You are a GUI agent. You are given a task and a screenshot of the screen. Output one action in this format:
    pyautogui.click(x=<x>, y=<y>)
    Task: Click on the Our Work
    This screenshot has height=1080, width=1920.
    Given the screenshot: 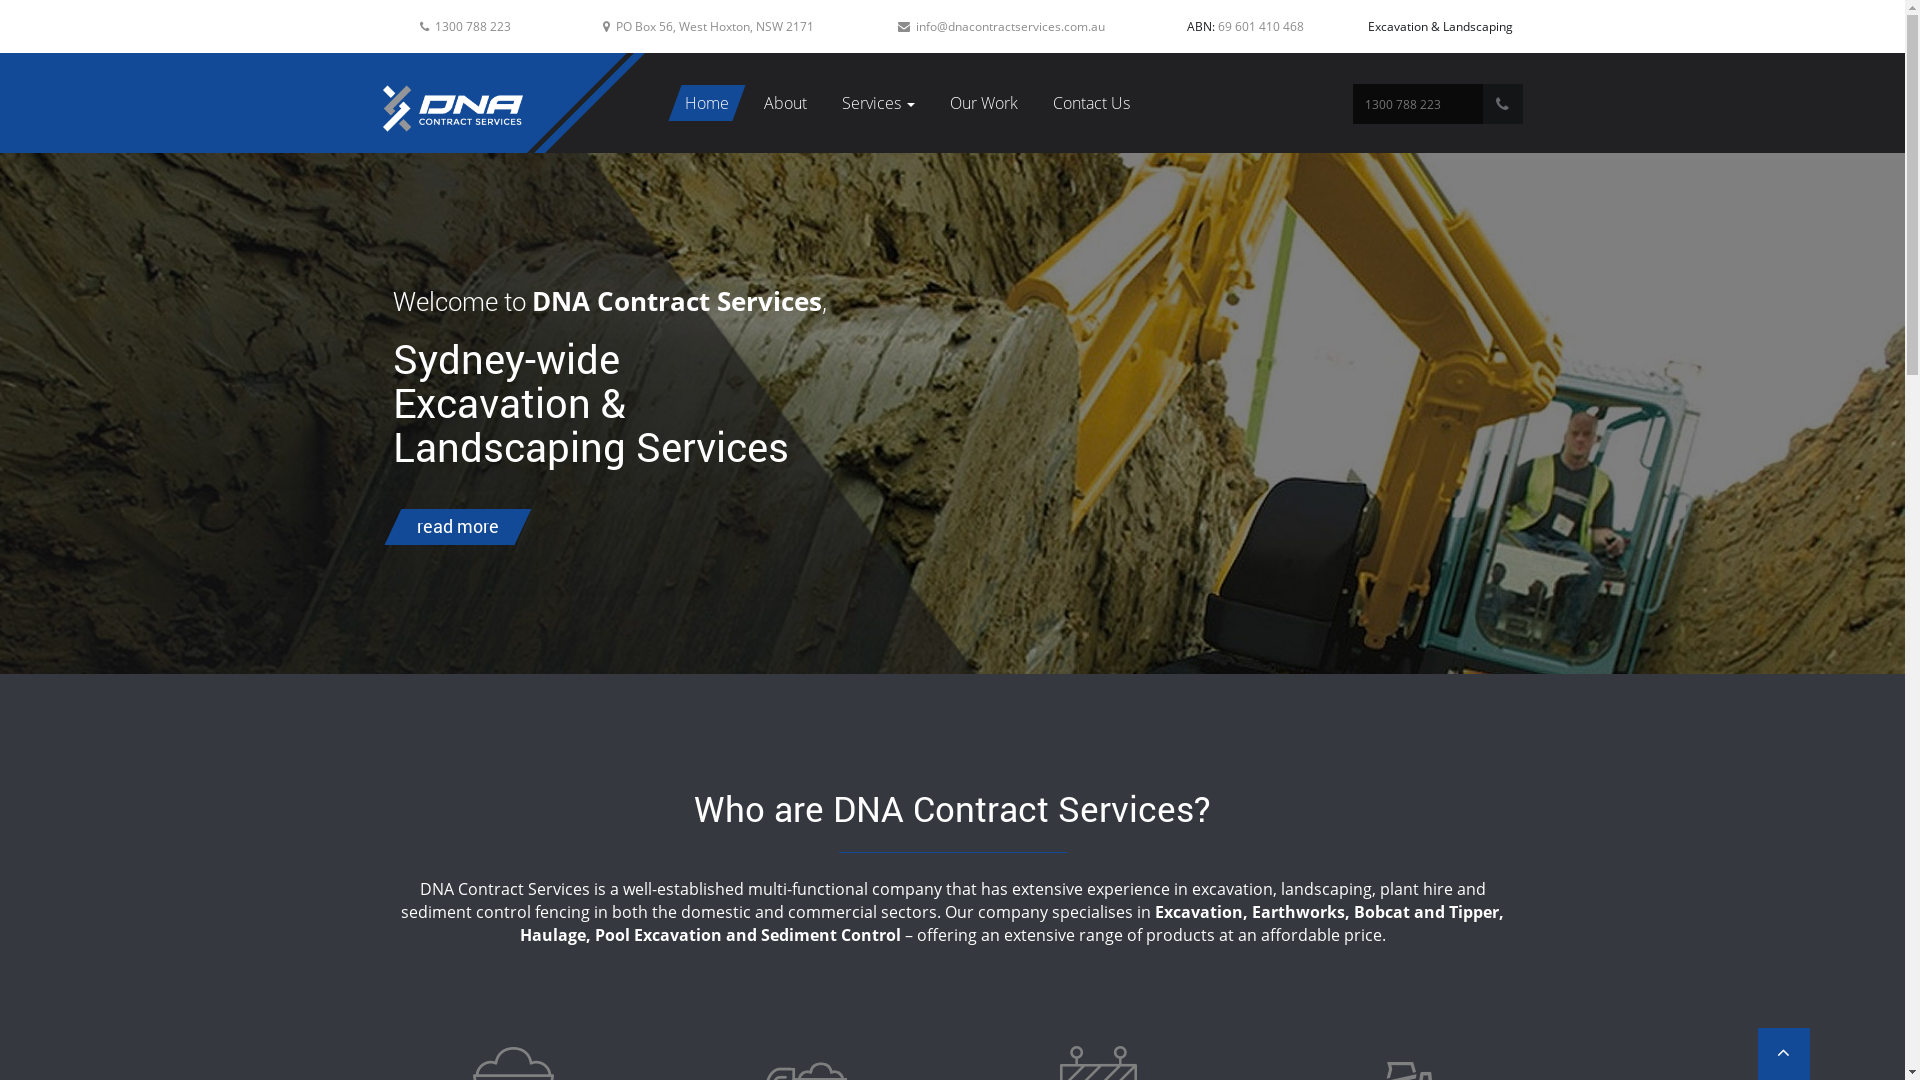 What is the action you would take?
    pyautogui.click(x=984, y=103)
    